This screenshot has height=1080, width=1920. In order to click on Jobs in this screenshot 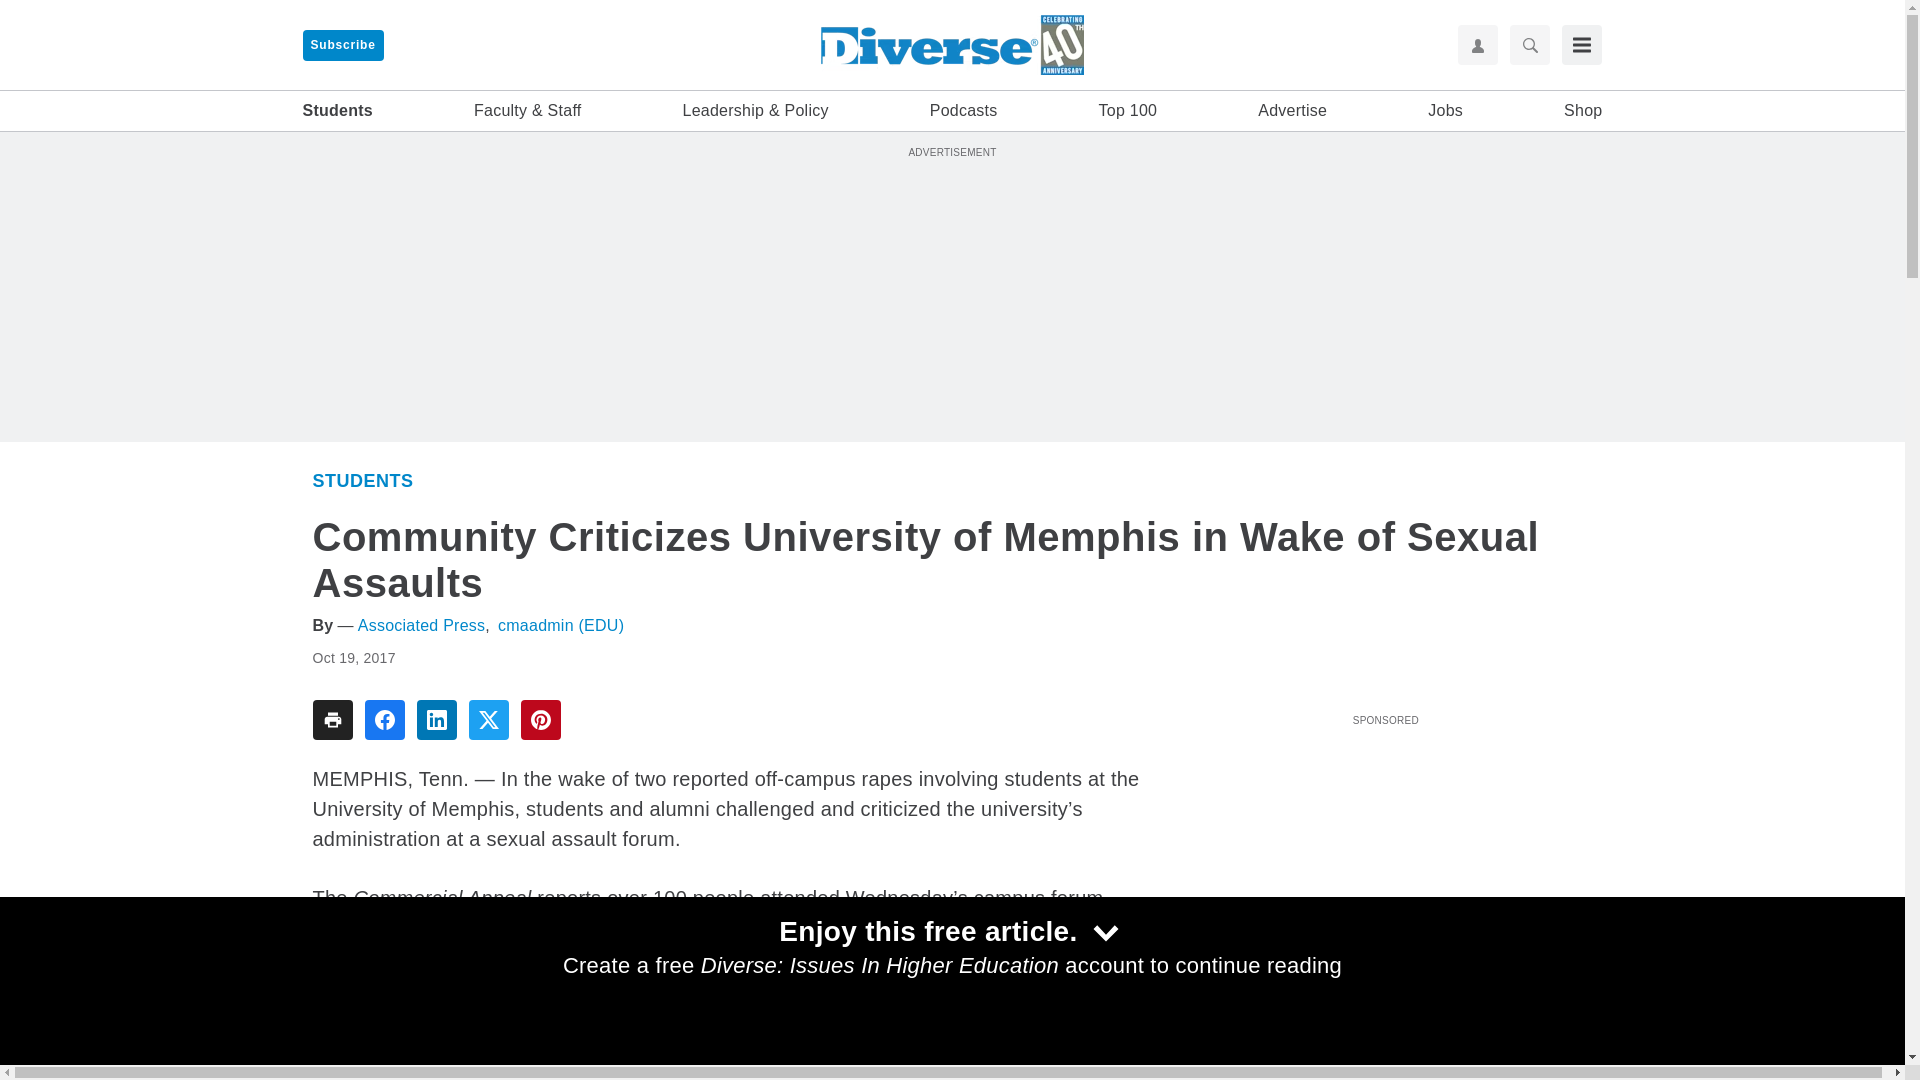, I will do `click(1446, 111)`.